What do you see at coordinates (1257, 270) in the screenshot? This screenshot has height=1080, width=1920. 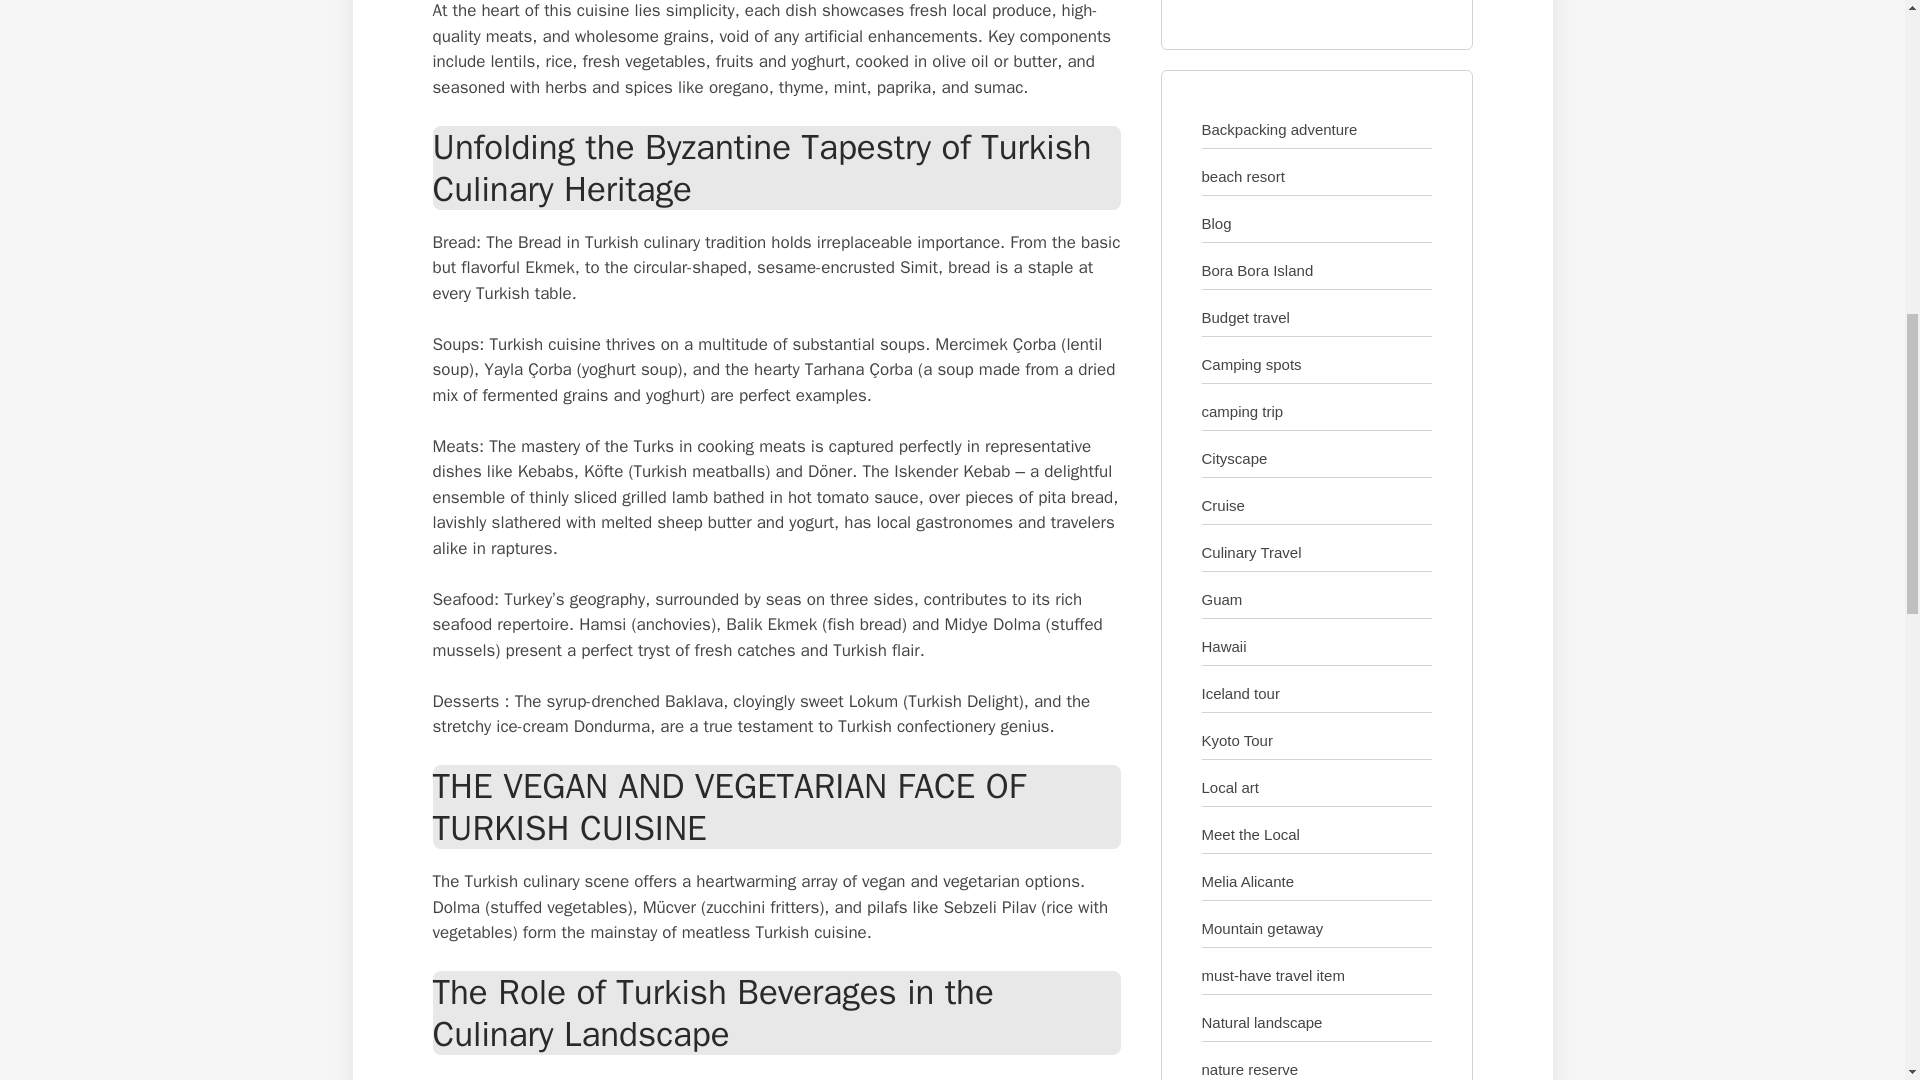 I see `Bora Bora Island` at bounding box center [1257, 270].